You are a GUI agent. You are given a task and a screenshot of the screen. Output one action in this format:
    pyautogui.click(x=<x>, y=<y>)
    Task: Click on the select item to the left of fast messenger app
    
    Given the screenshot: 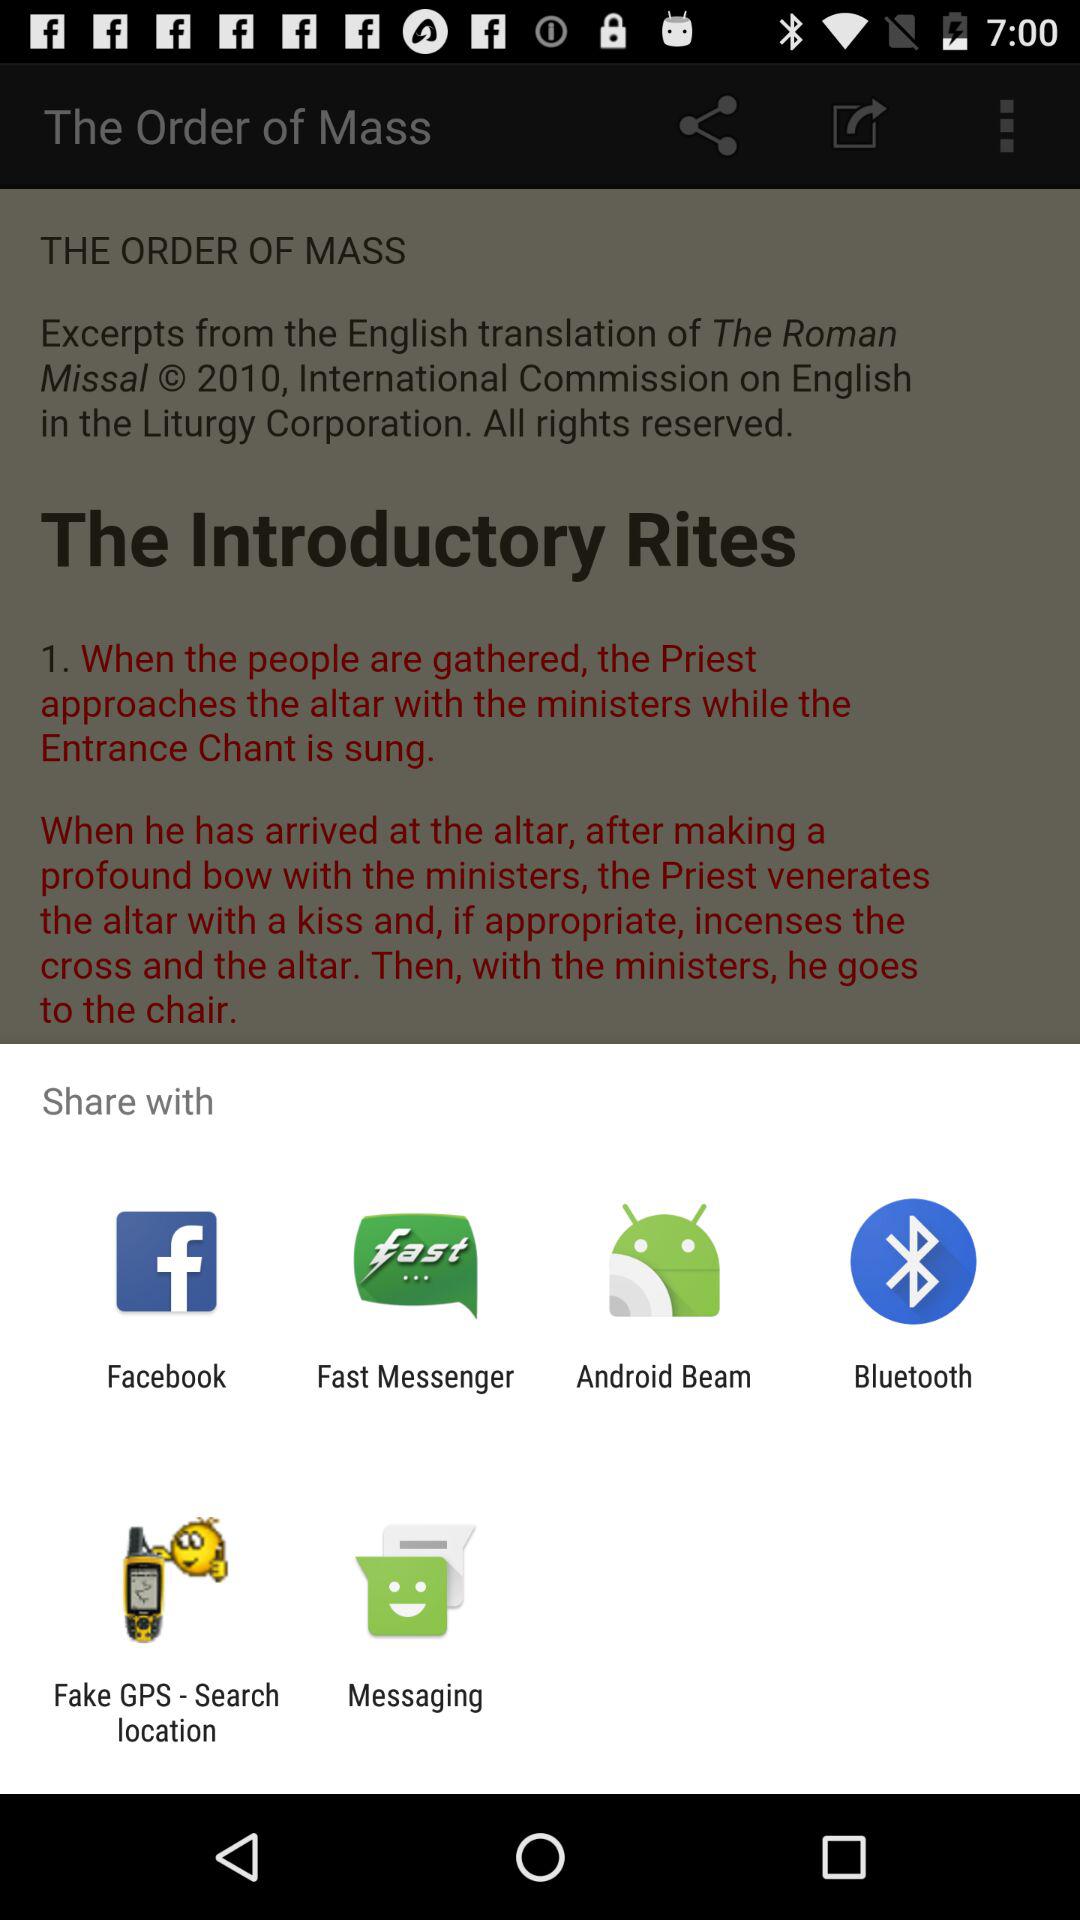 What is the action you would take?
    pyautogui.click(x=166, y=1393)
    